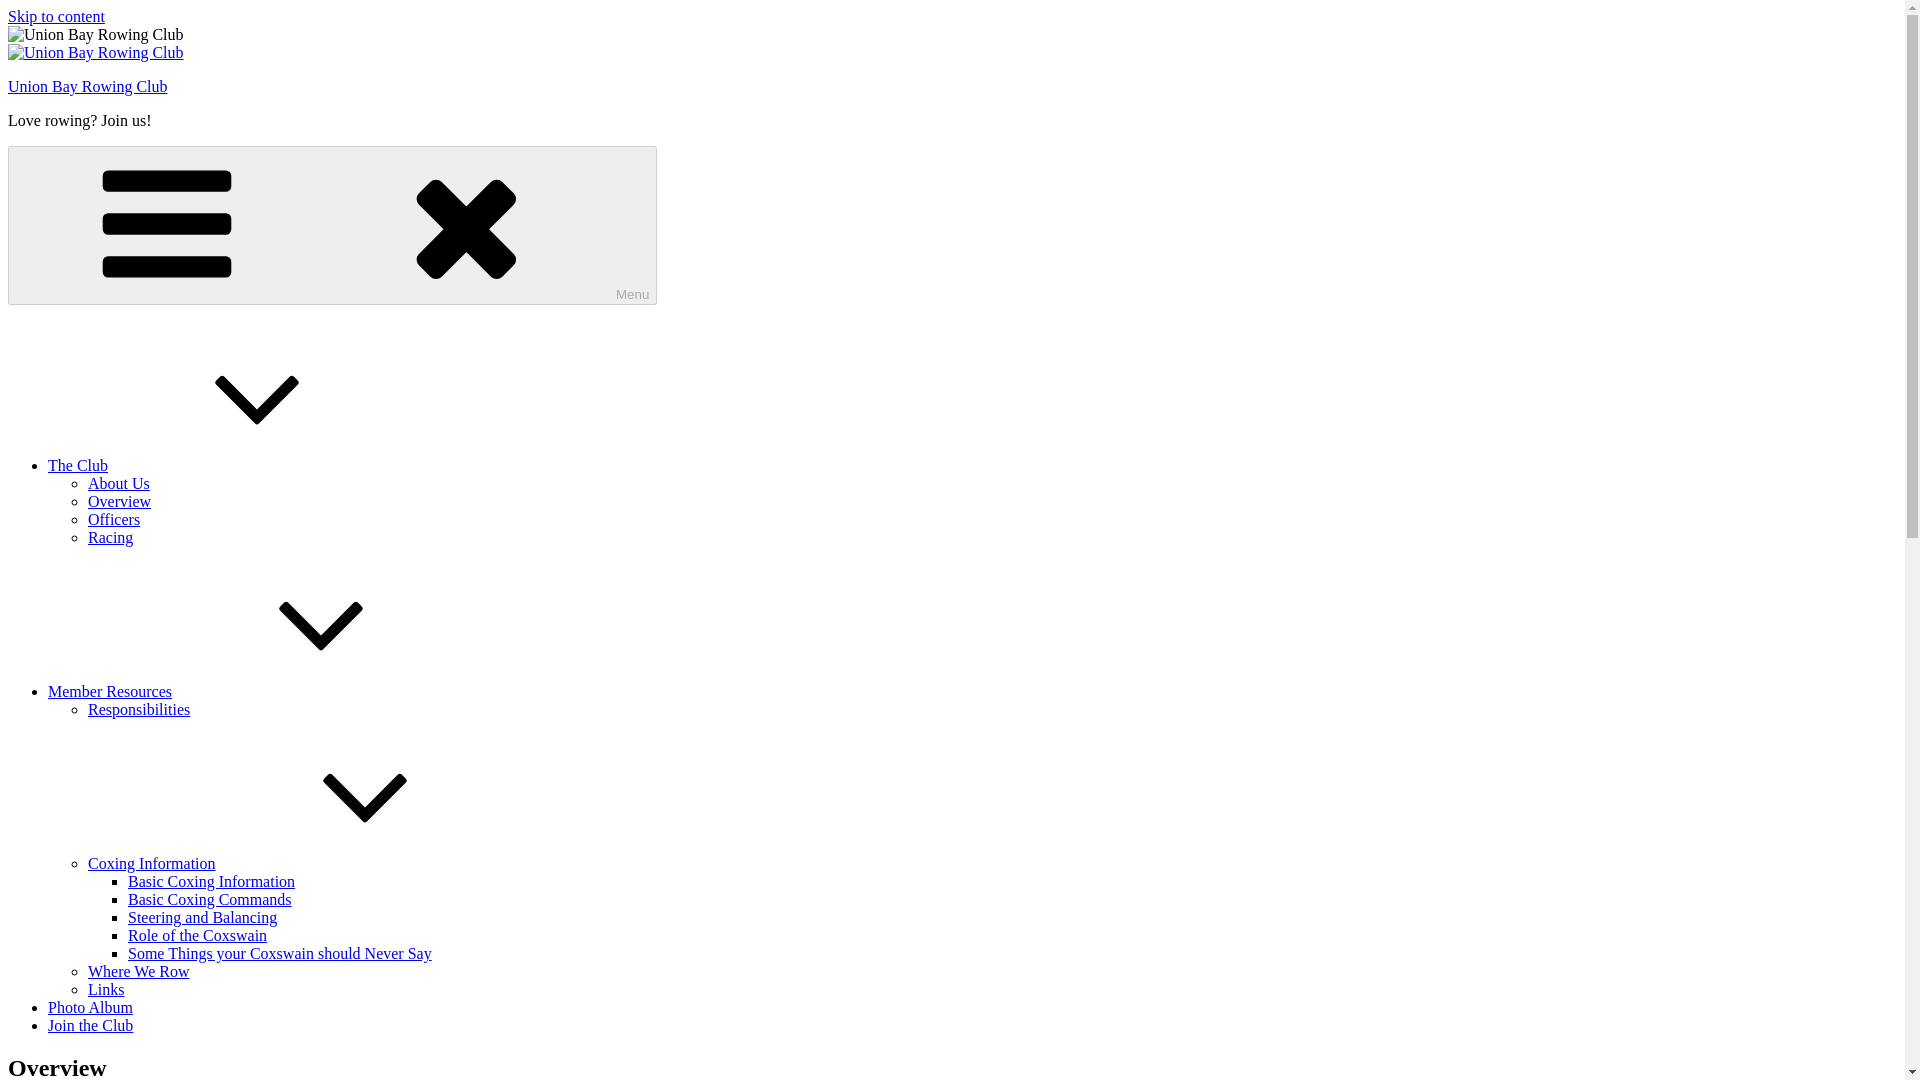 Image resolution: width=1920 pixels, height=1080 pixels. I want to click on Some Things your Coxswain should Never Say, so click(280, 954).